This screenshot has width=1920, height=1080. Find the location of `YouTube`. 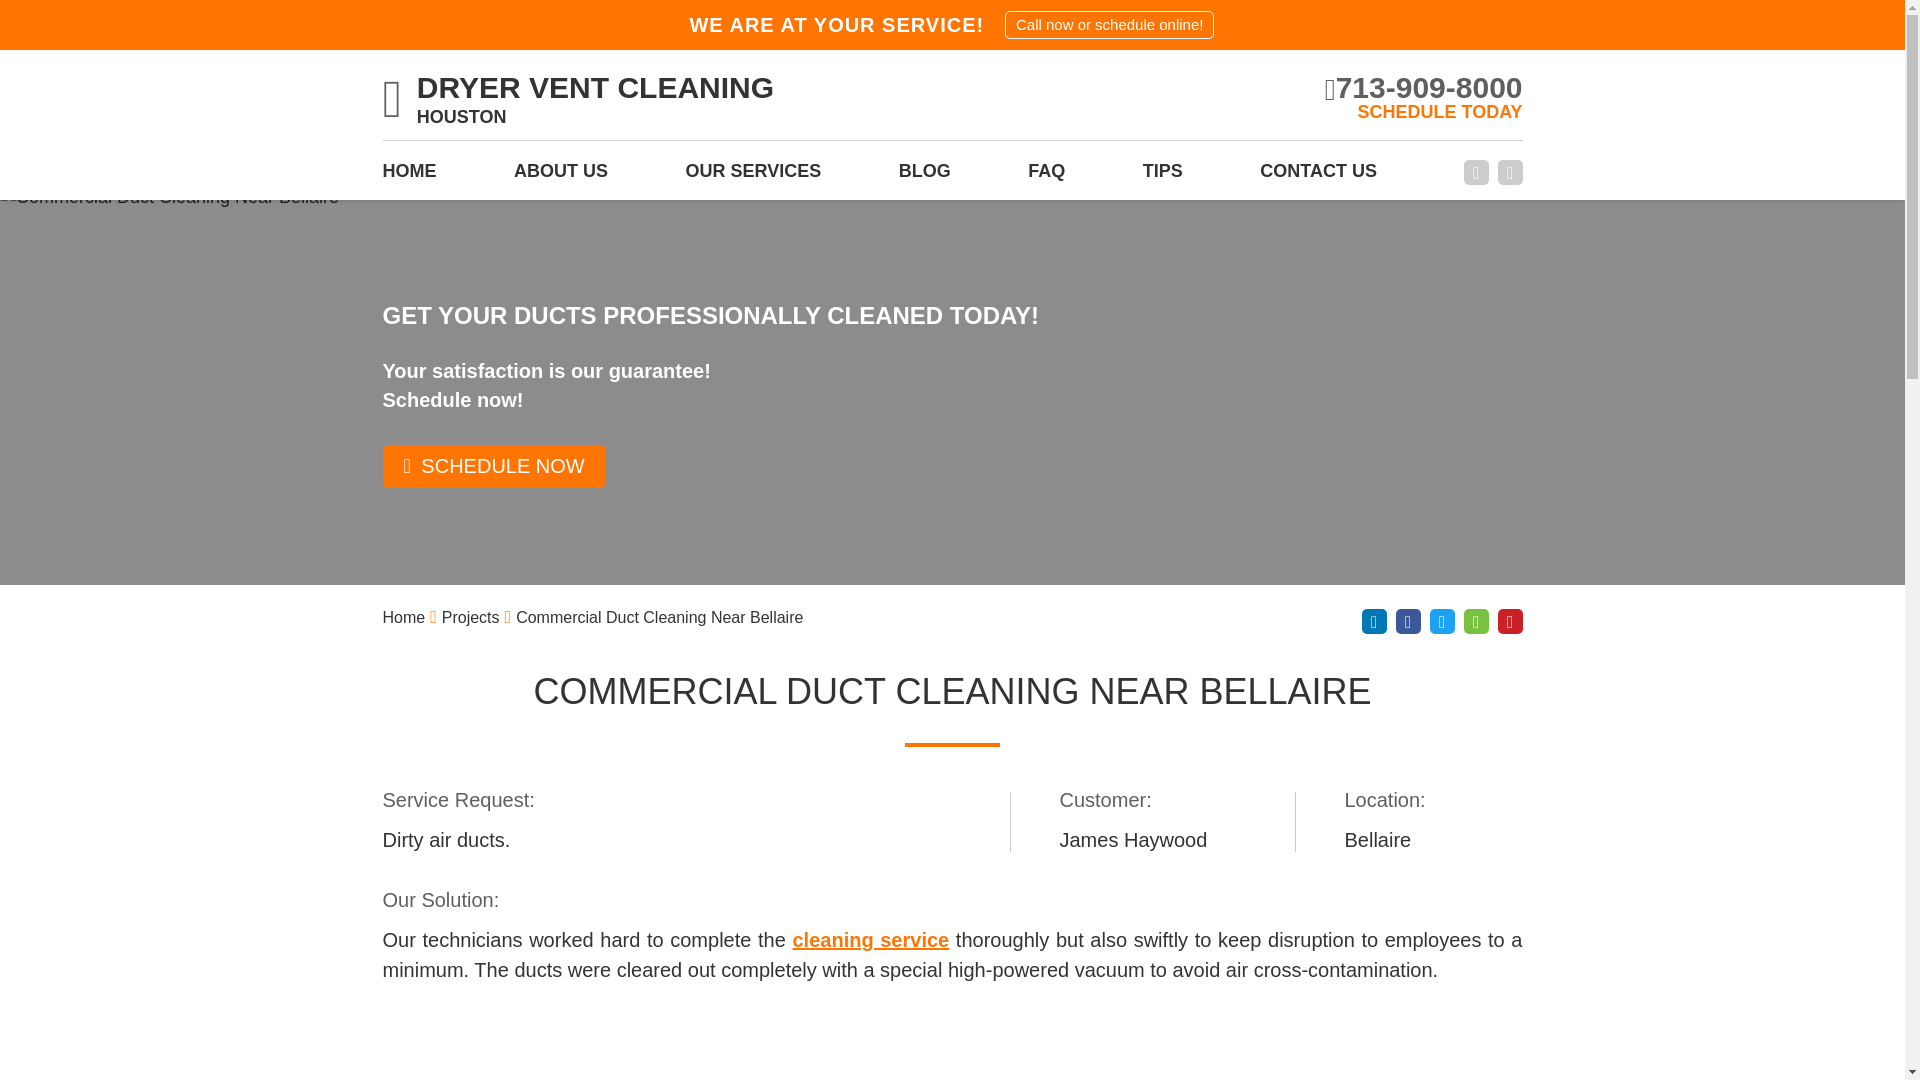

YouTube is located at coordinates (1510, 172).